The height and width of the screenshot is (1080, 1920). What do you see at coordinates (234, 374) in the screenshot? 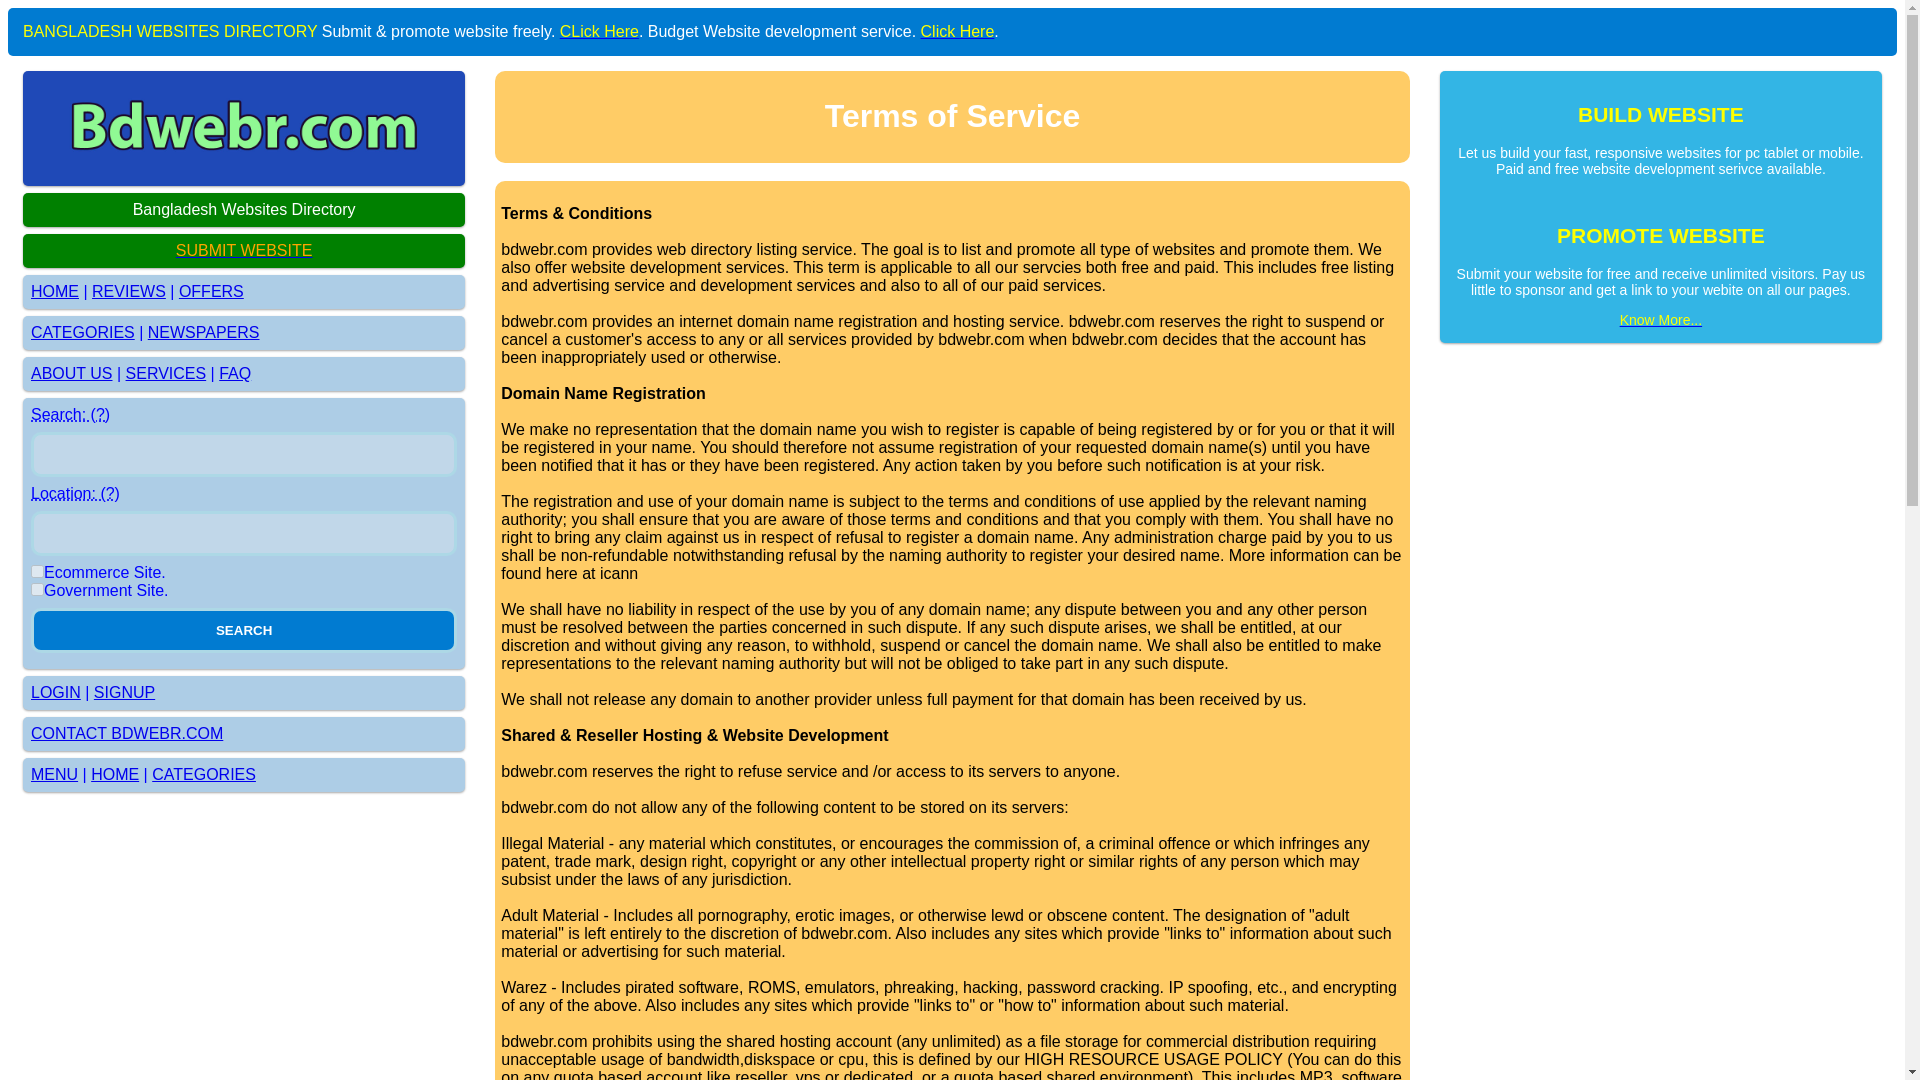
I see `FAQ` at bounding box center [234, 374].